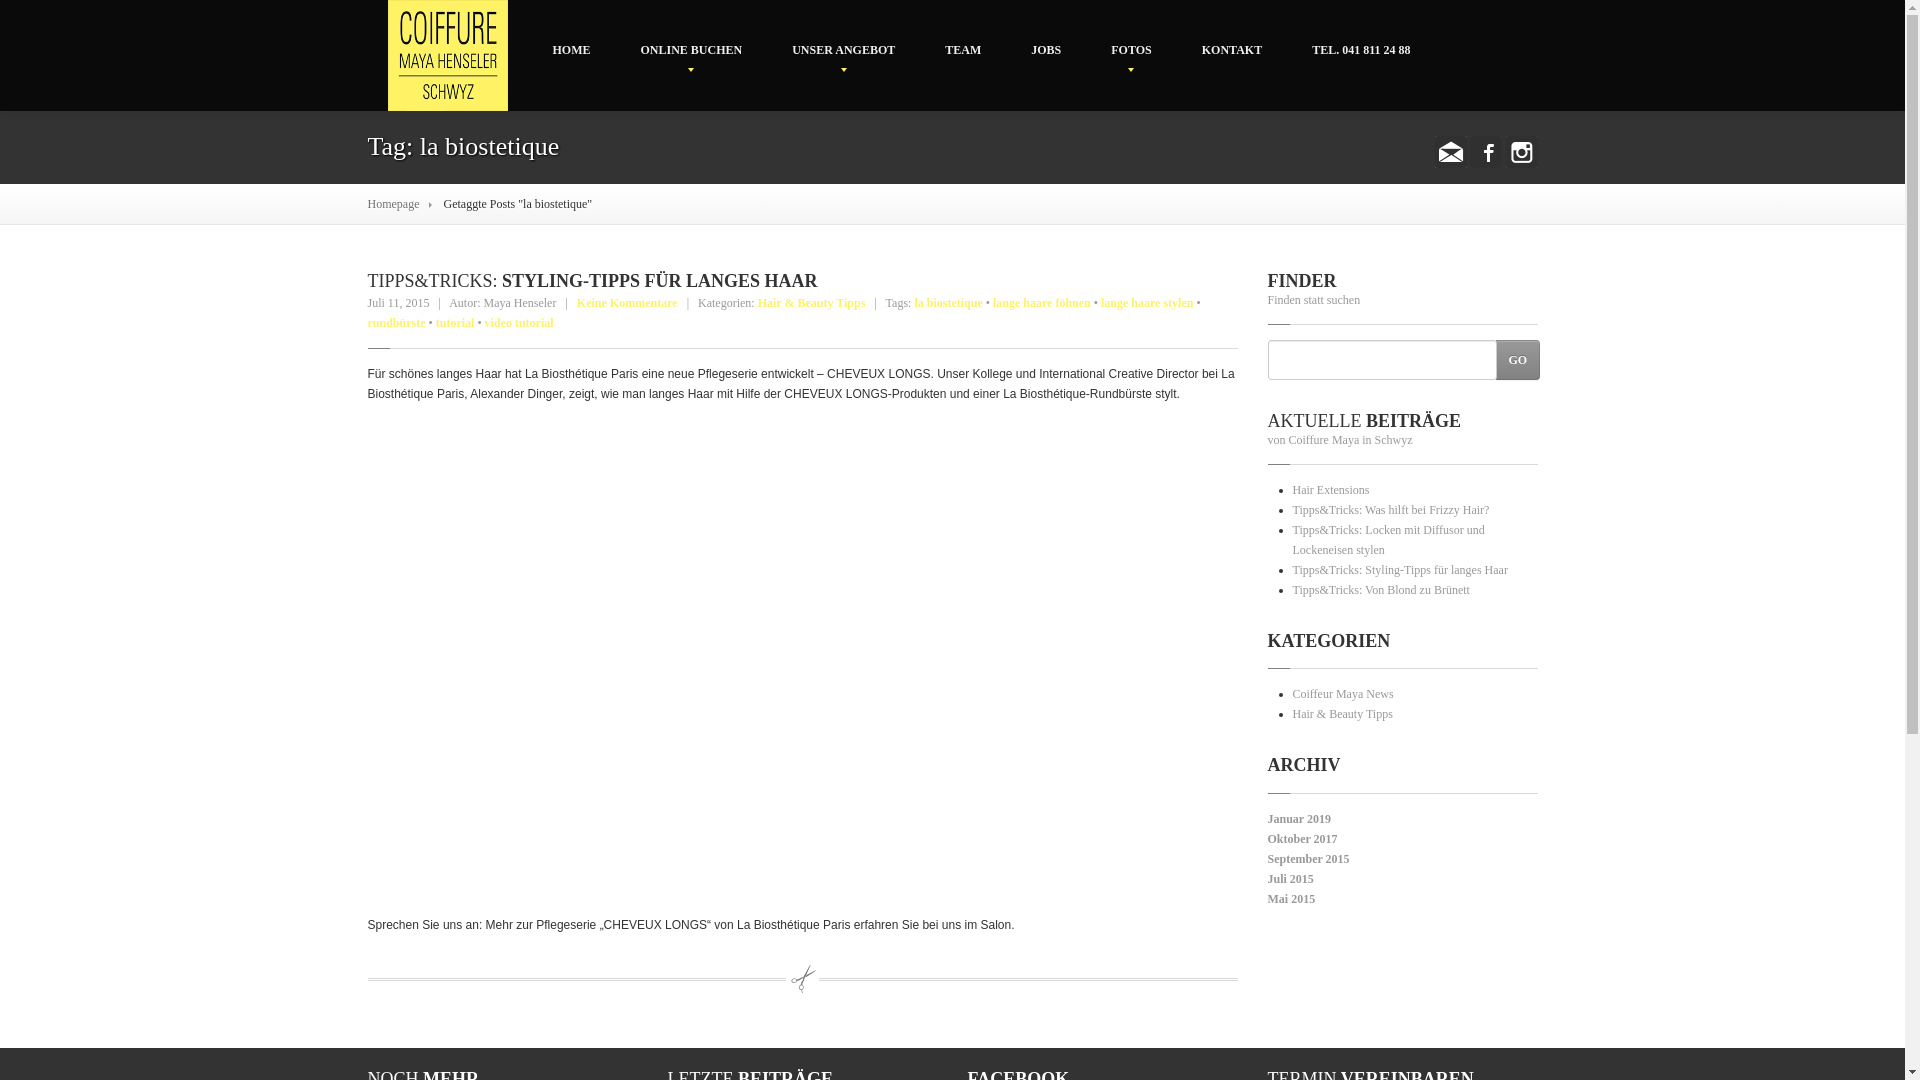 The height and width of the screenshot is (1080, 1920). Describe the element at coordinates (812, 303) in the screenshot. I see `Hair & Beauty Tipps` at that location.